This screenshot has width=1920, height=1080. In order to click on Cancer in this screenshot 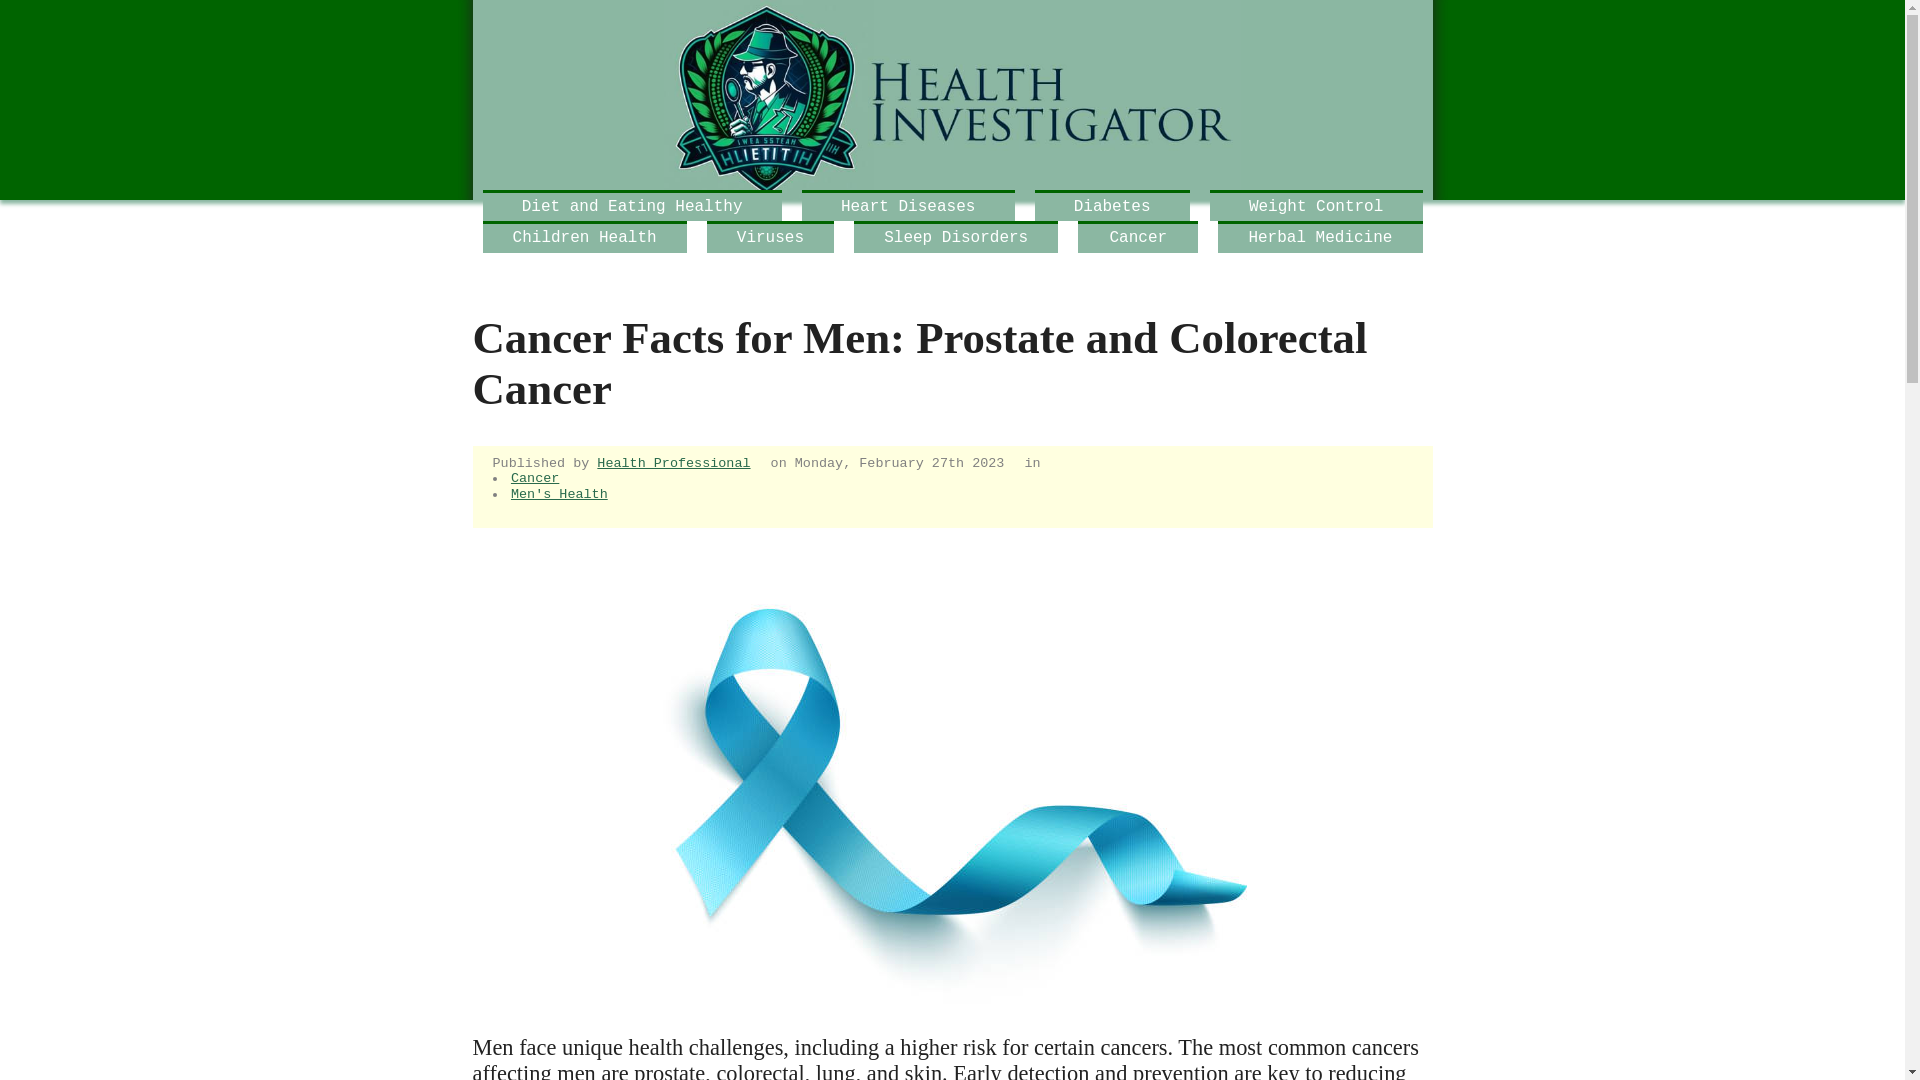, I will do `click(534, 478)`.